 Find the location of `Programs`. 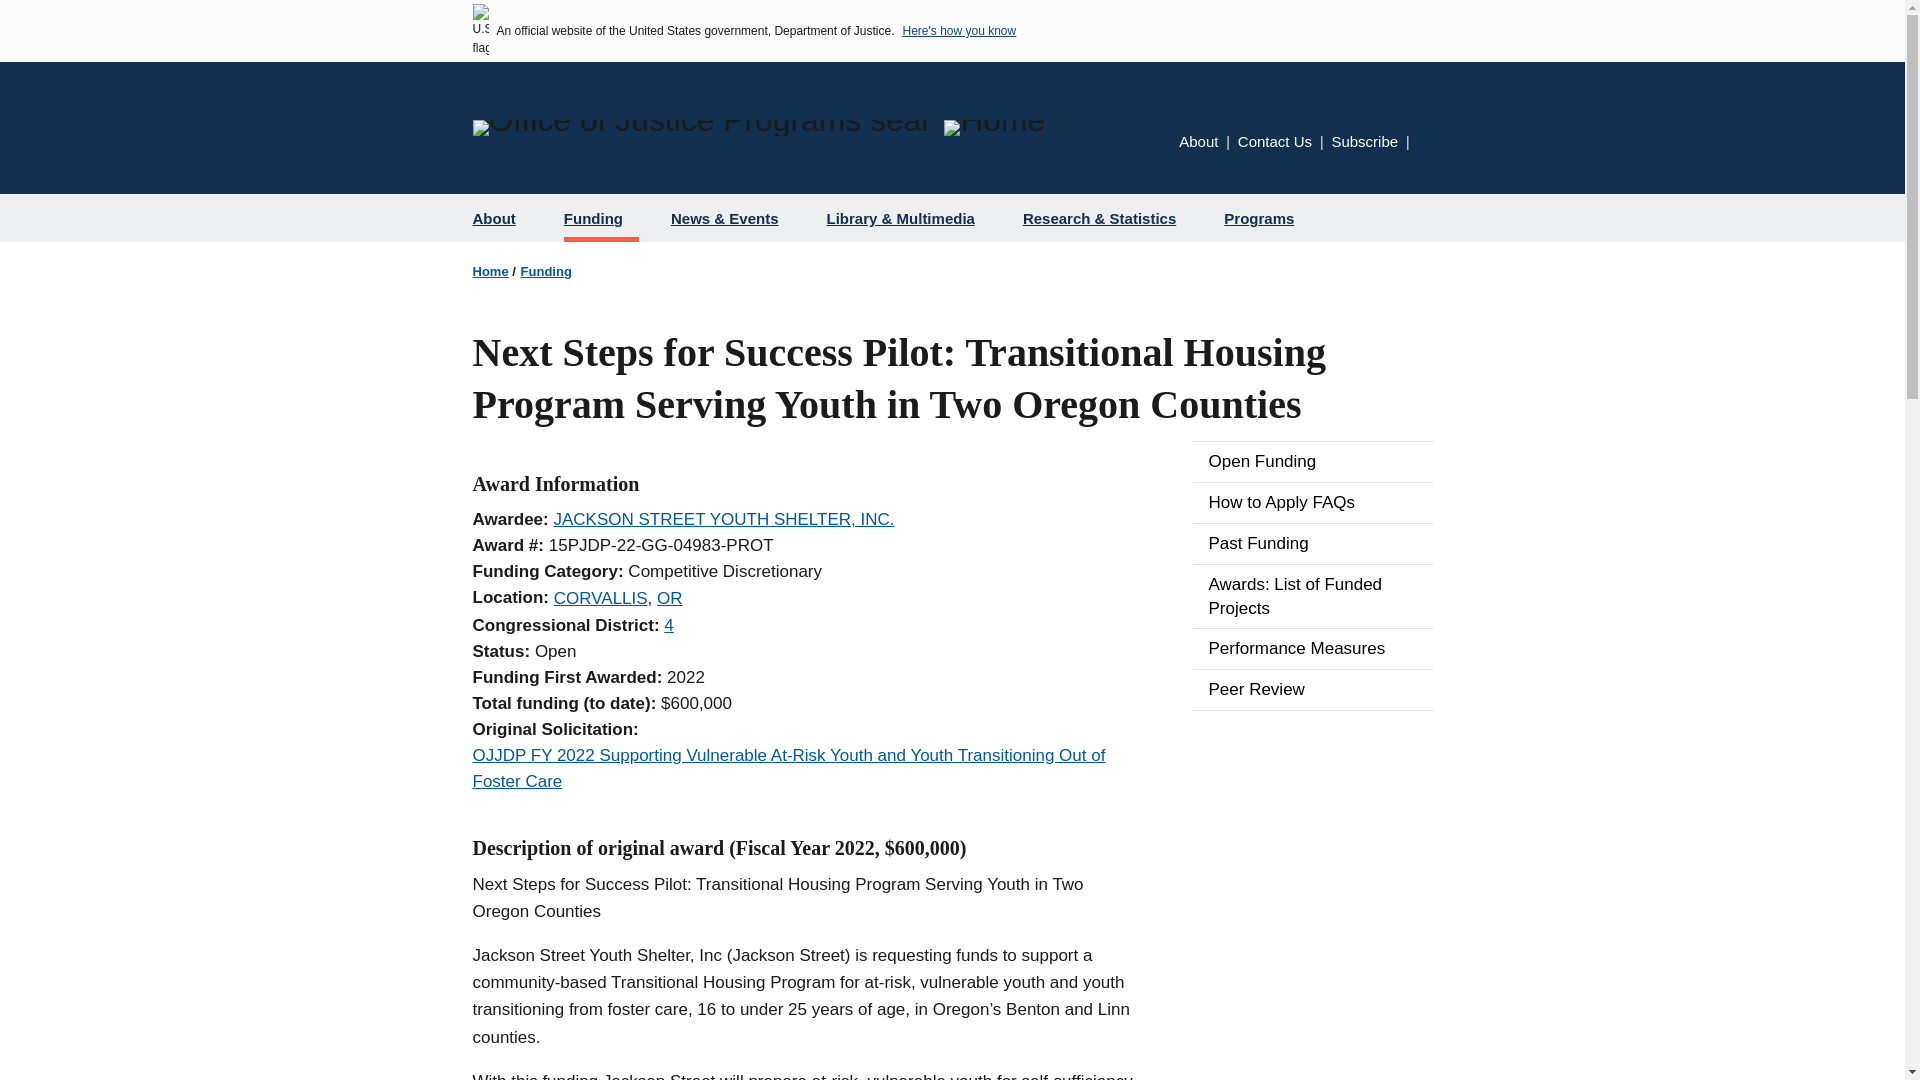

Programs is located at coordinates (1266, 218).